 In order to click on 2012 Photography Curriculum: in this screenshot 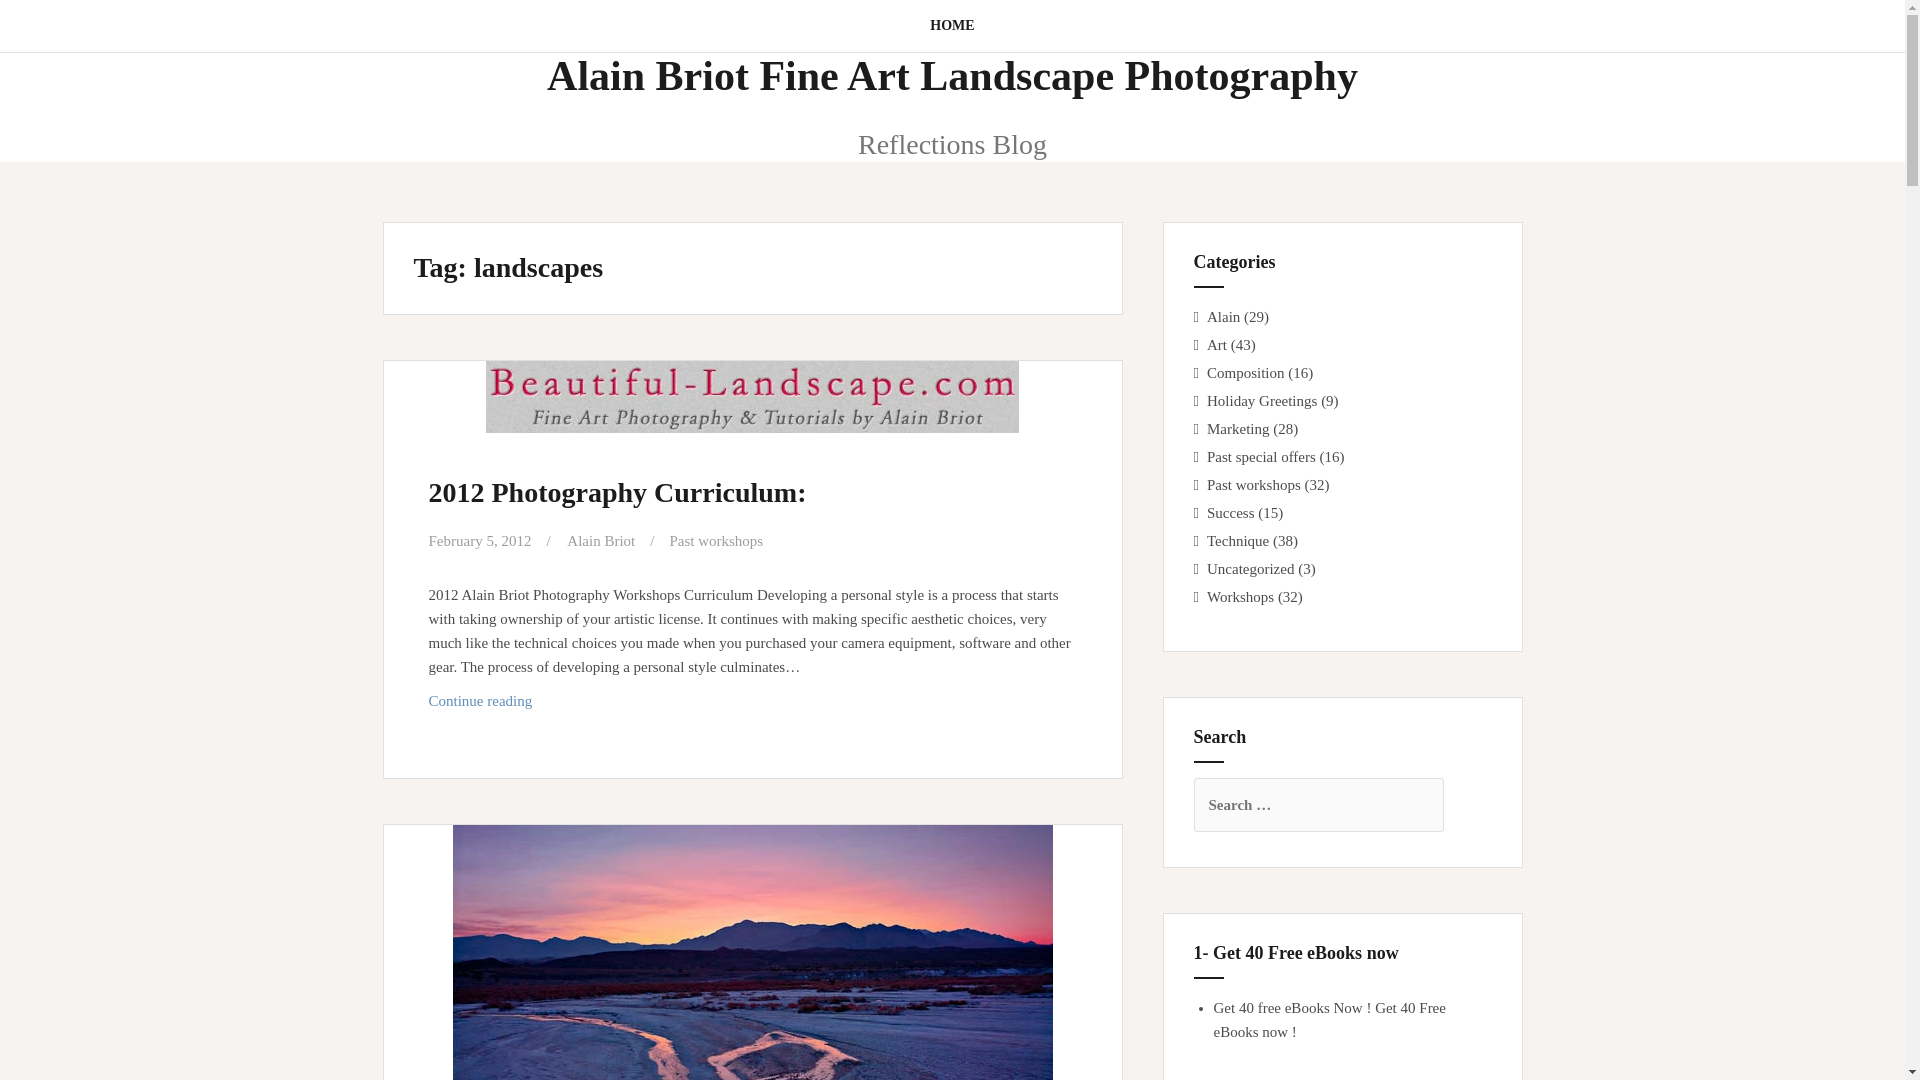, I will do `click(752, 700)`.